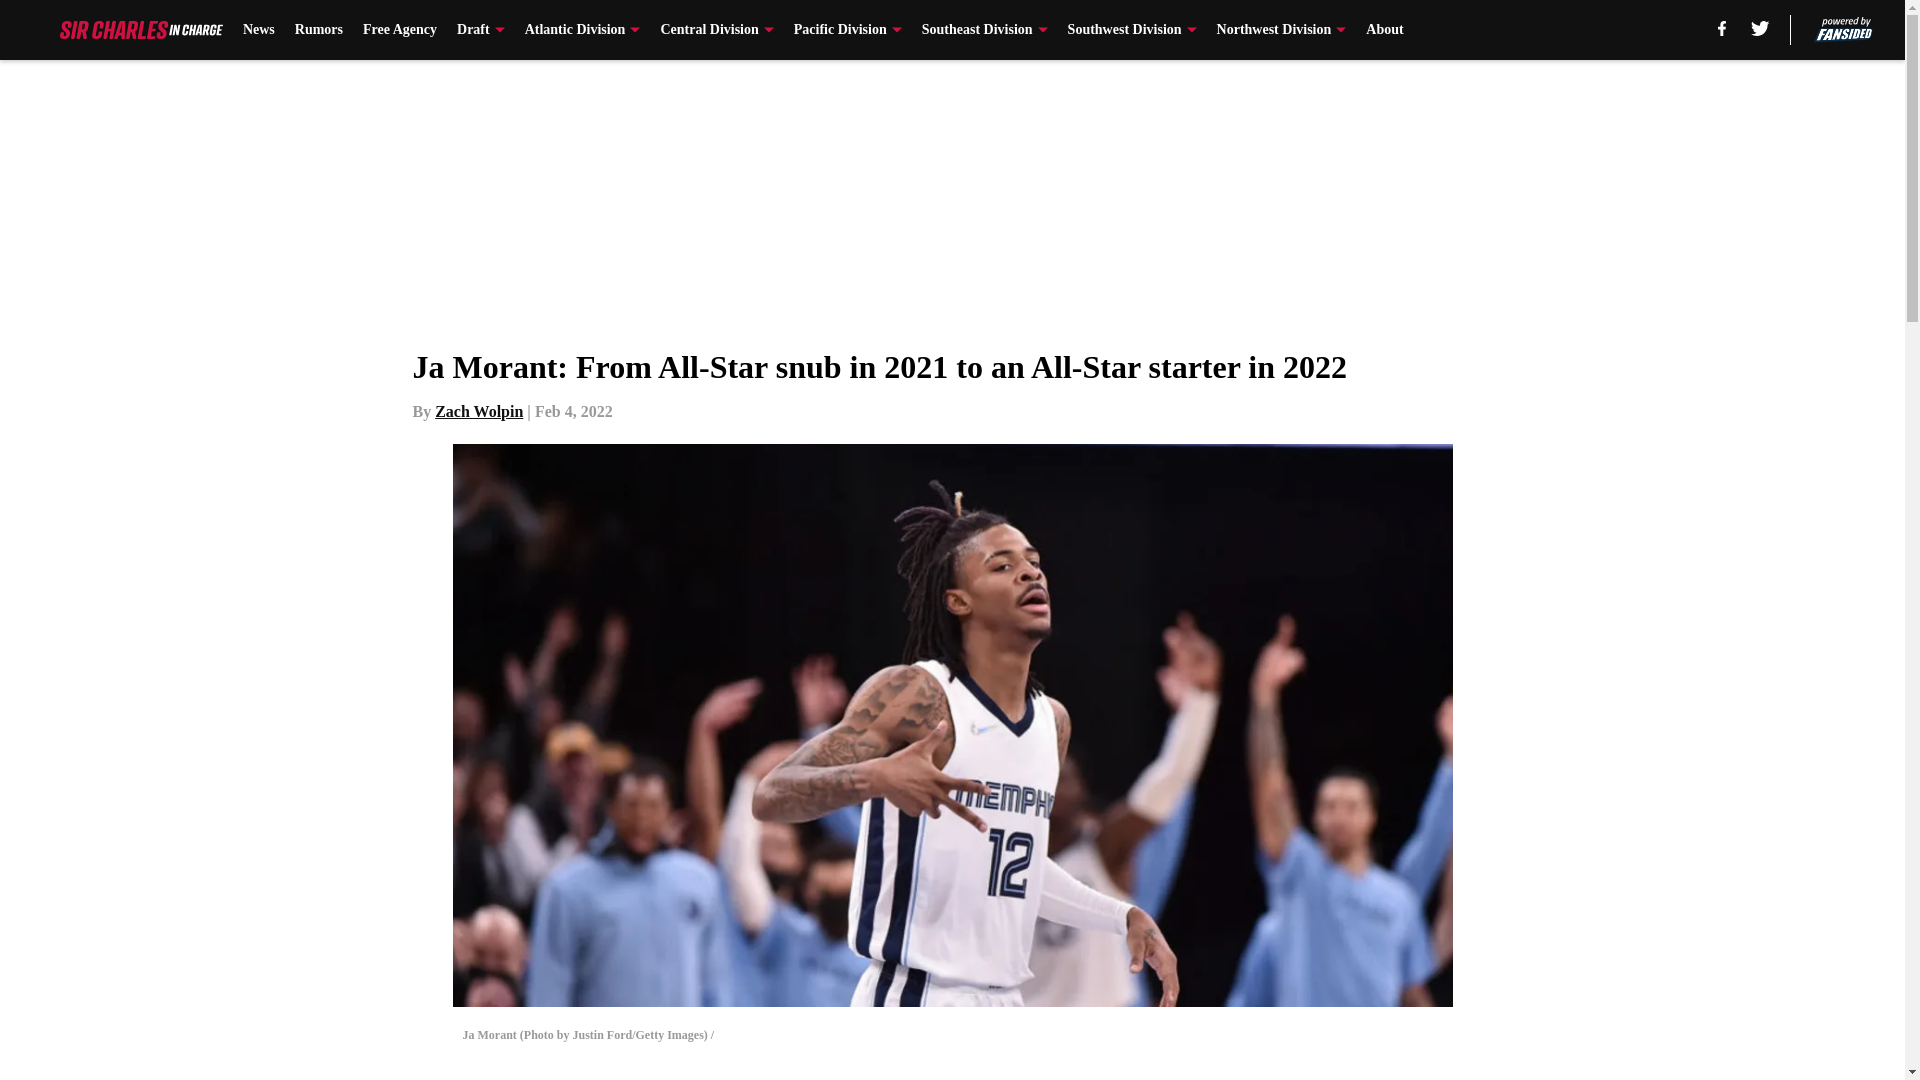 This screenshot has height=1080, width=1920. I want to click on Southeast Division, so click(984, 30).